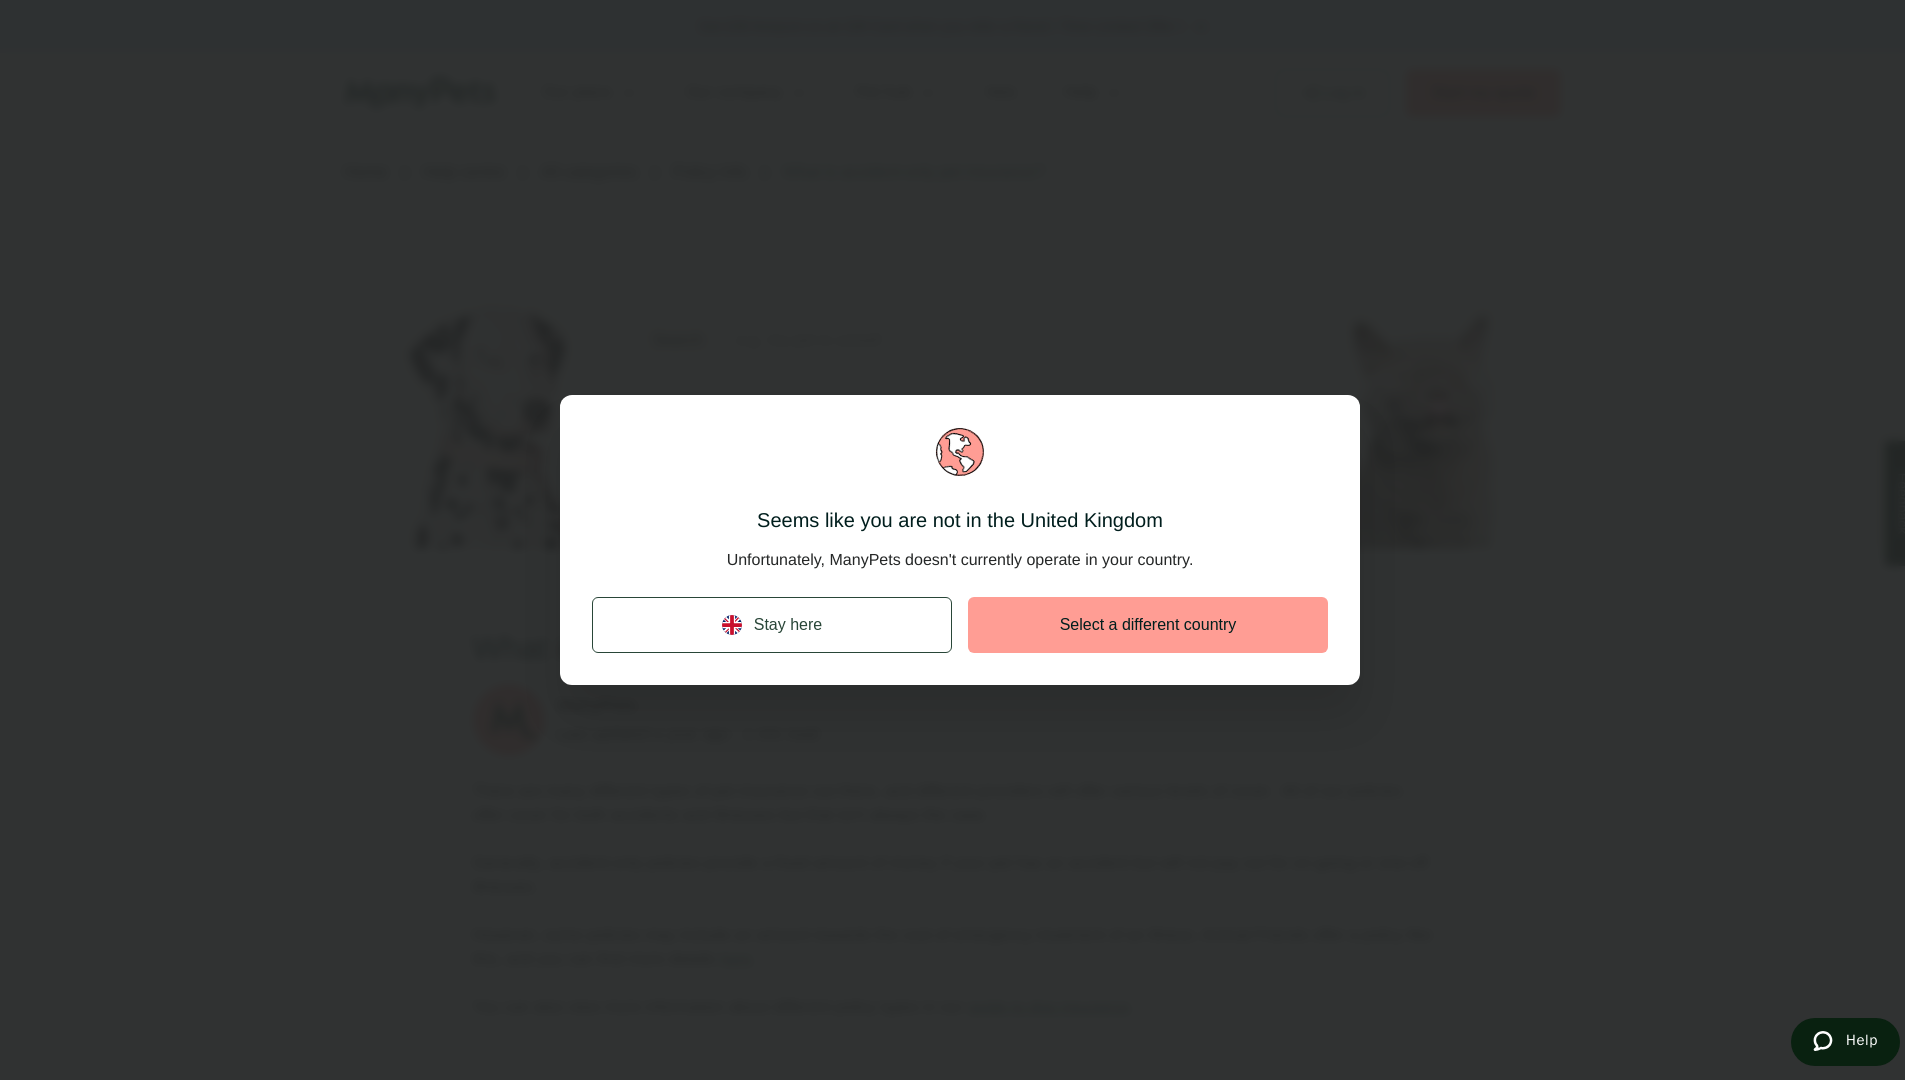 This screenshot has height=1080, width=1920. Describe the element at coordinates (1093, 92) in the screenshot. I see `Help` at that location.